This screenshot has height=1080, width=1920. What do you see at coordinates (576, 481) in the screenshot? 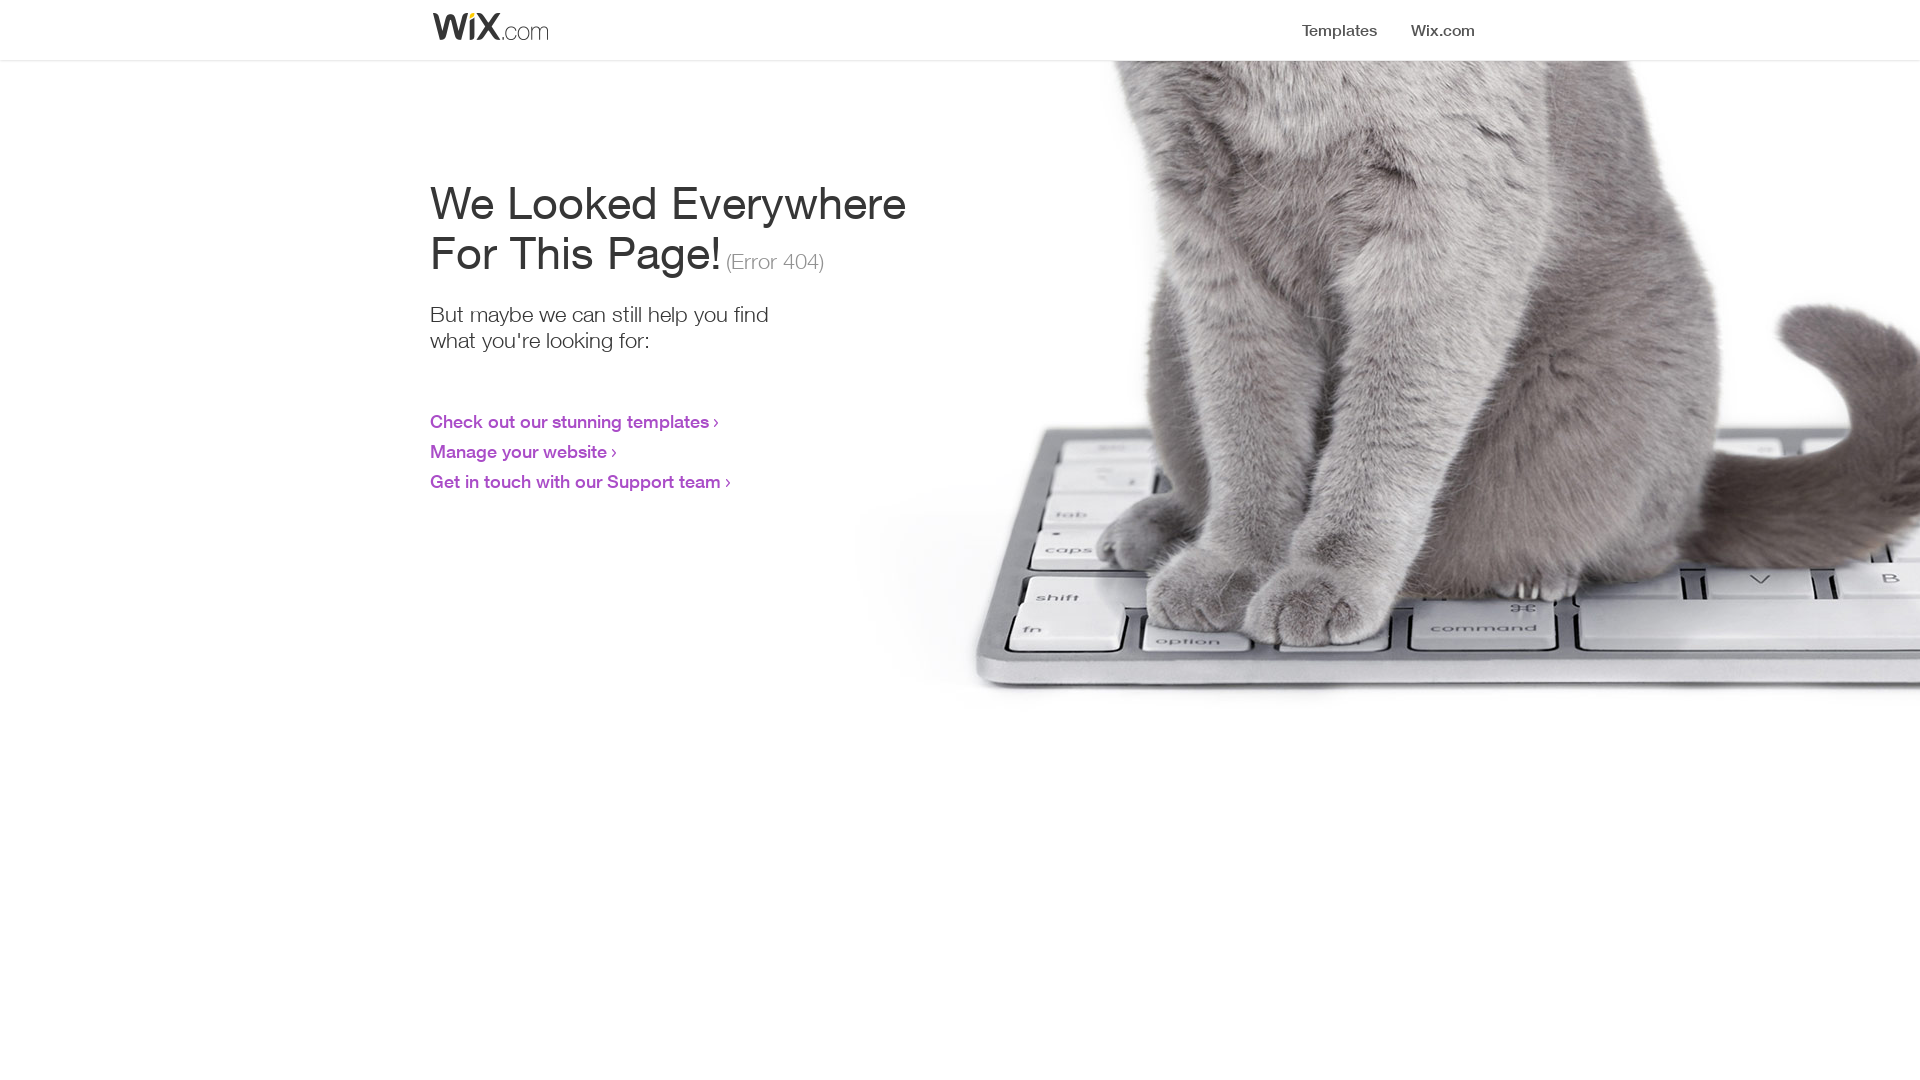
I see `Get in touch with our Support team` at bounding box center [576, 481].